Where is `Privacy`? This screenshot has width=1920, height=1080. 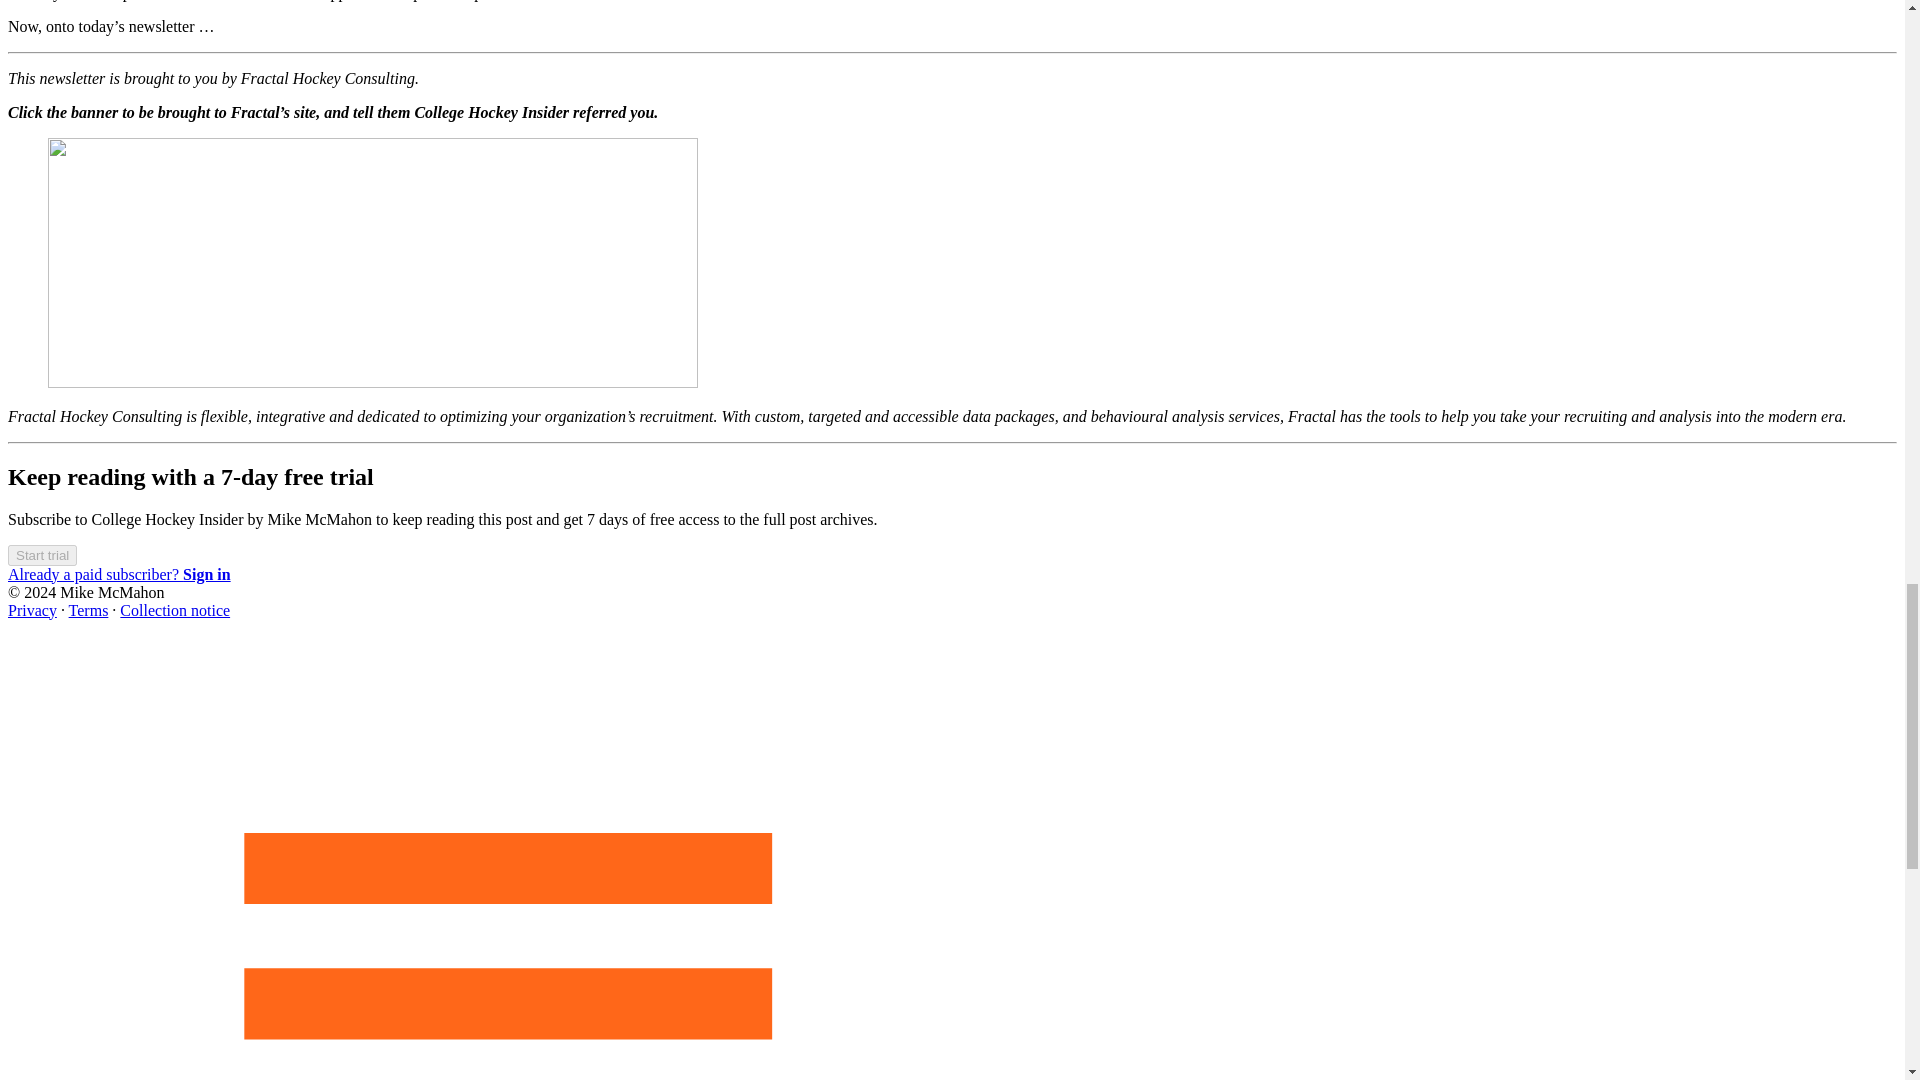 Privacy is located at coordinates (32, 610).